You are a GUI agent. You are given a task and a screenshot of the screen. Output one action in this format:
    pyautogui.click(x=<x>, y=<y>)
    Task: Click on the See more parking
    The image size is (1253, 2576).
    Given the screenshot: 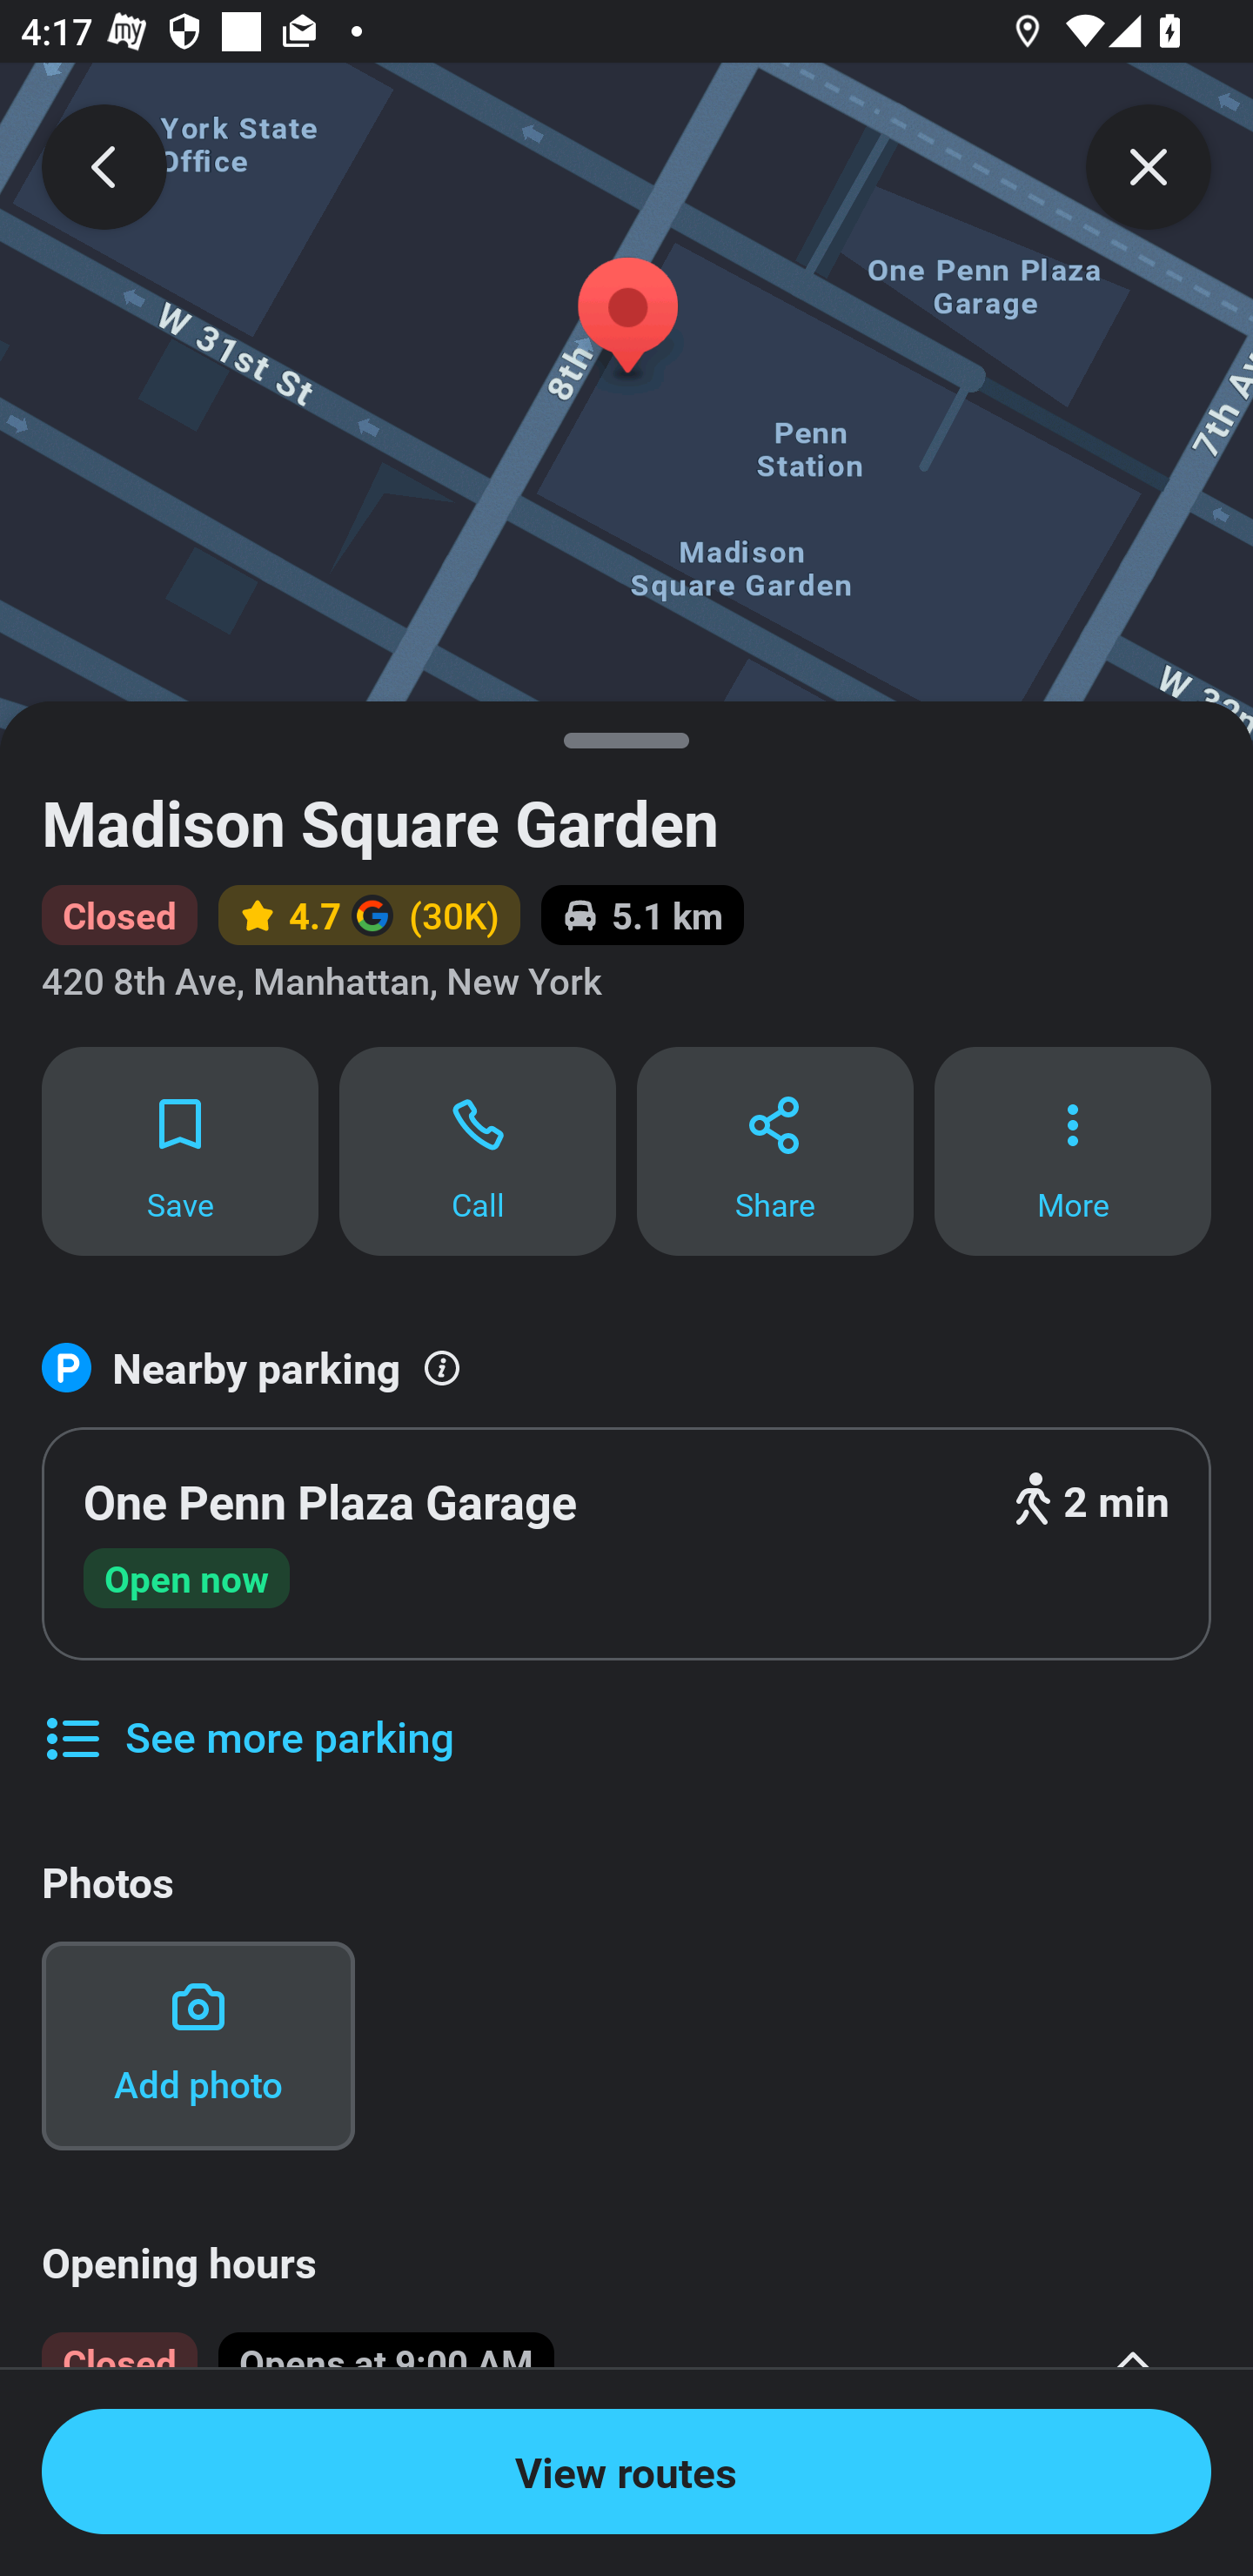 What is the action you would take?
    pyautogui.click(x=247, y=1715)
    